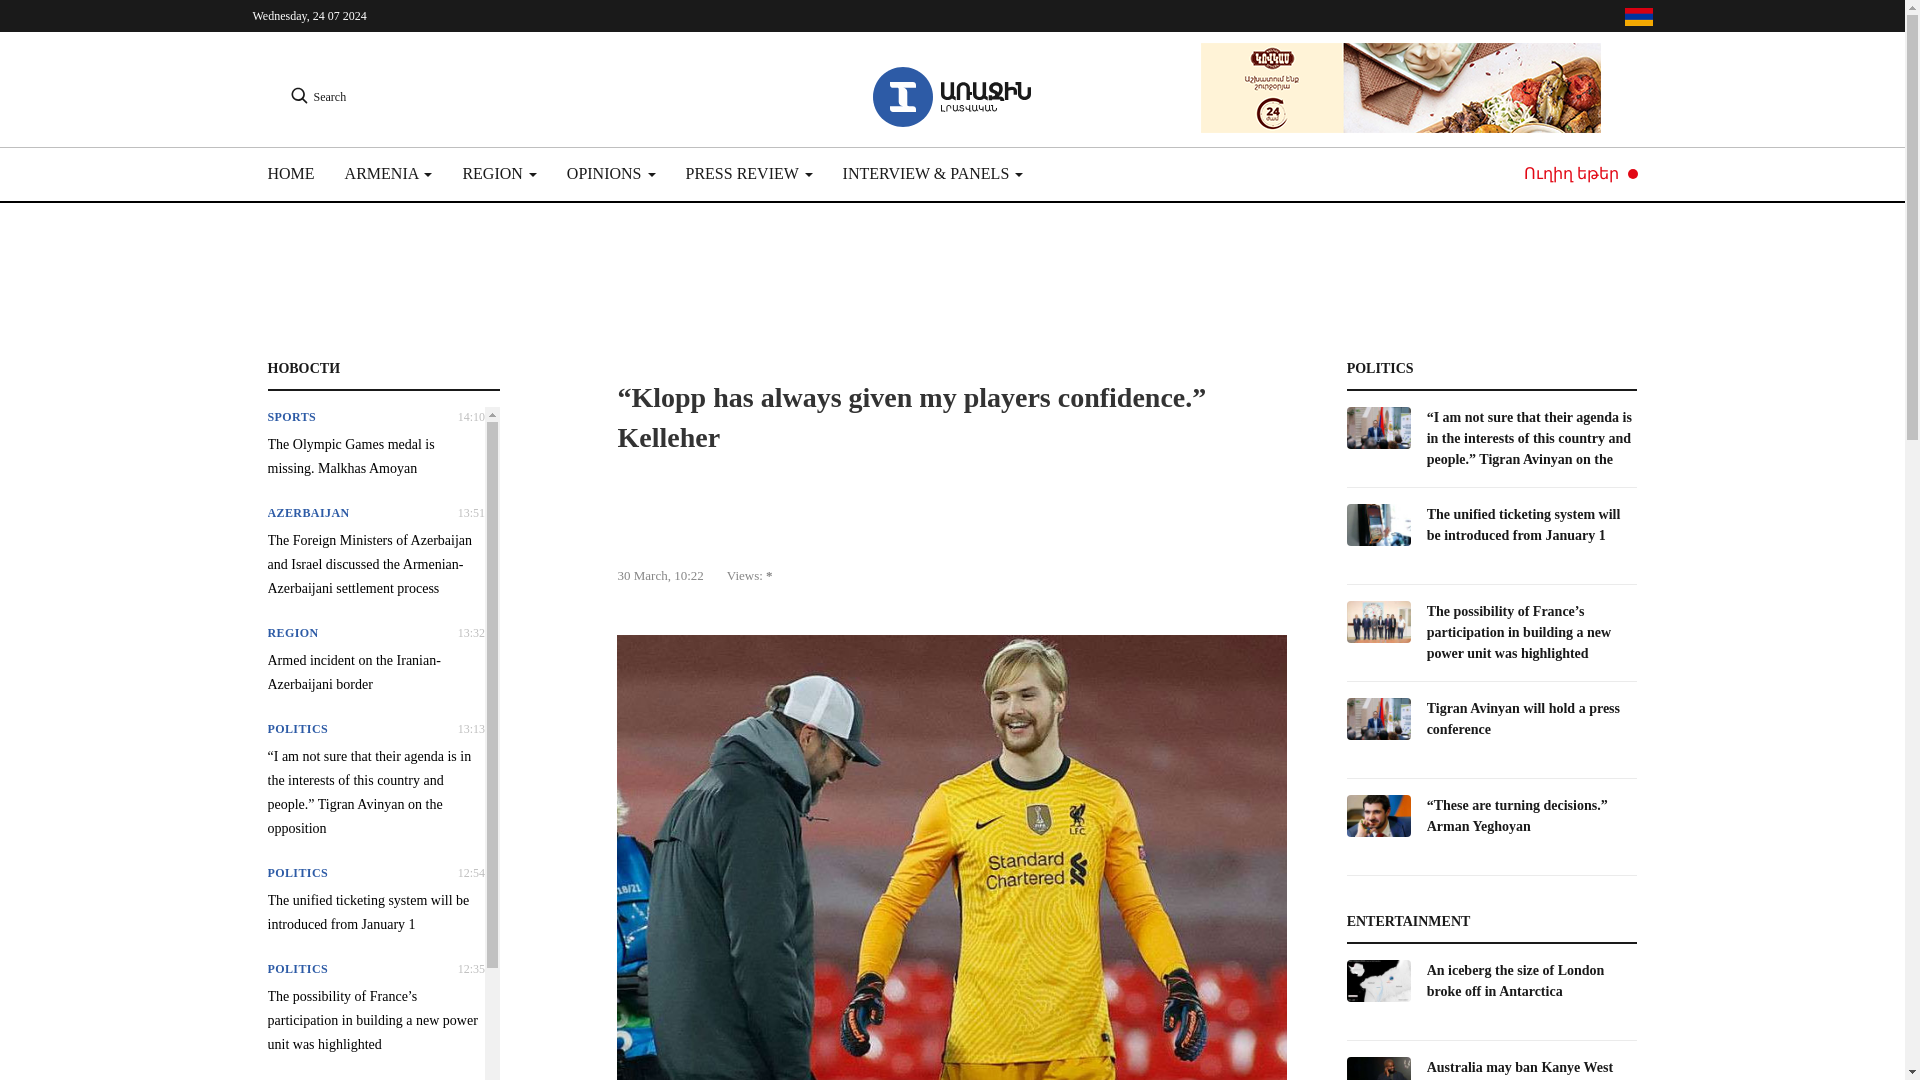  I want to click on POLITICS, so click(298, 728).